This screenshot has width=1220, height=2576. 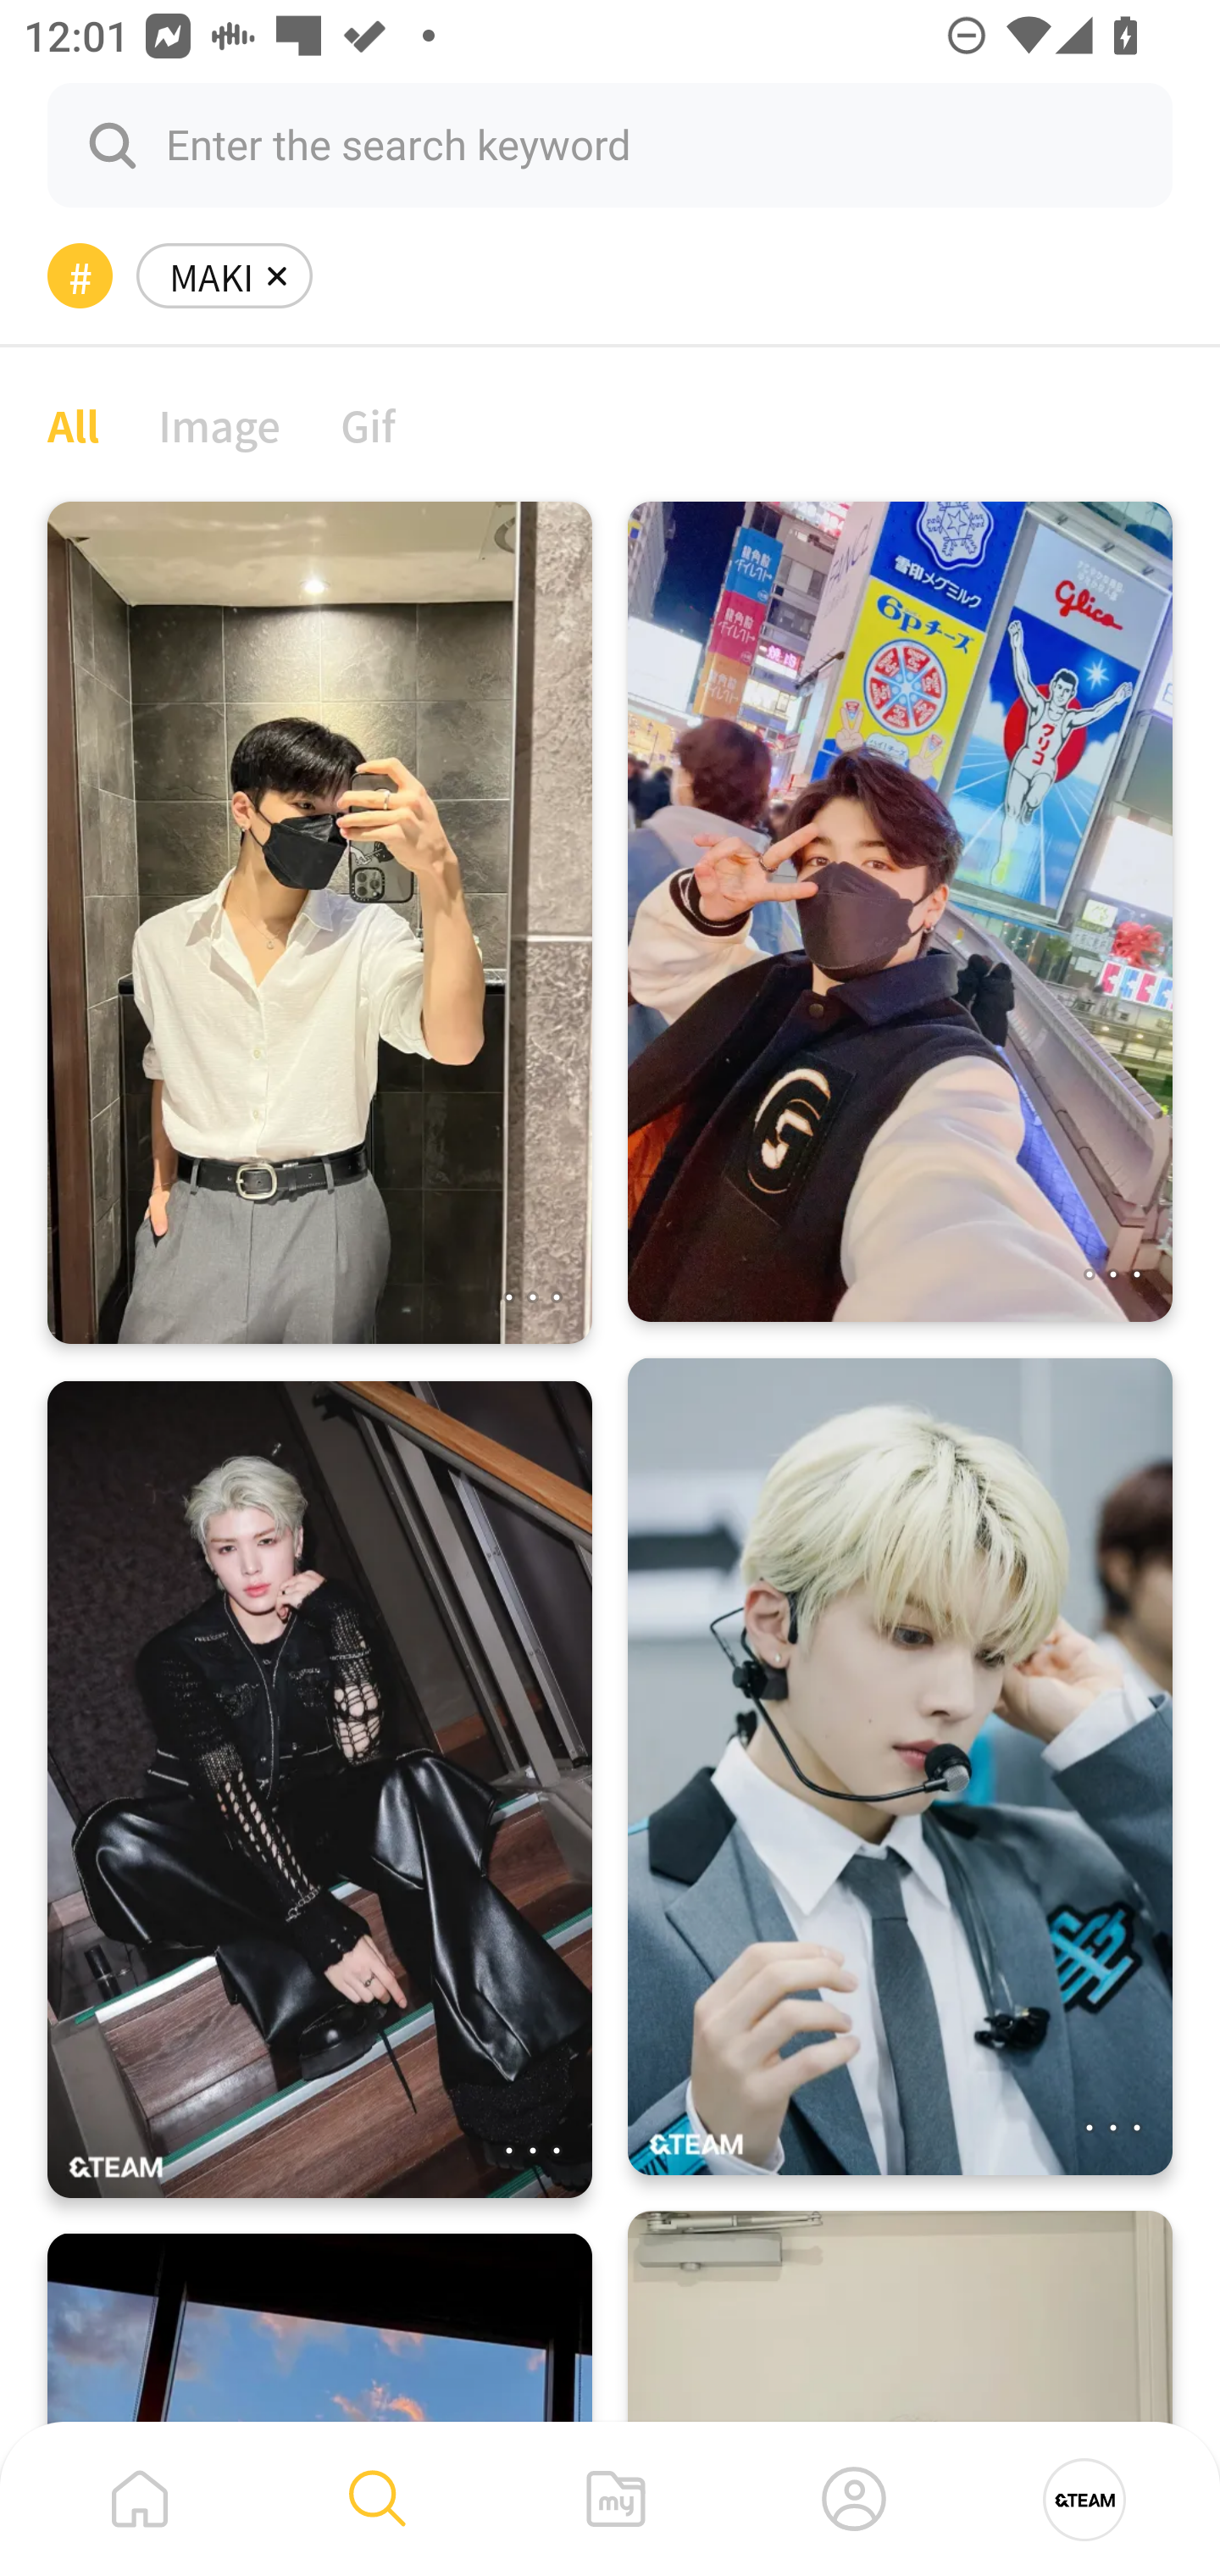 I want to click on All, so click(x=73, y=424).